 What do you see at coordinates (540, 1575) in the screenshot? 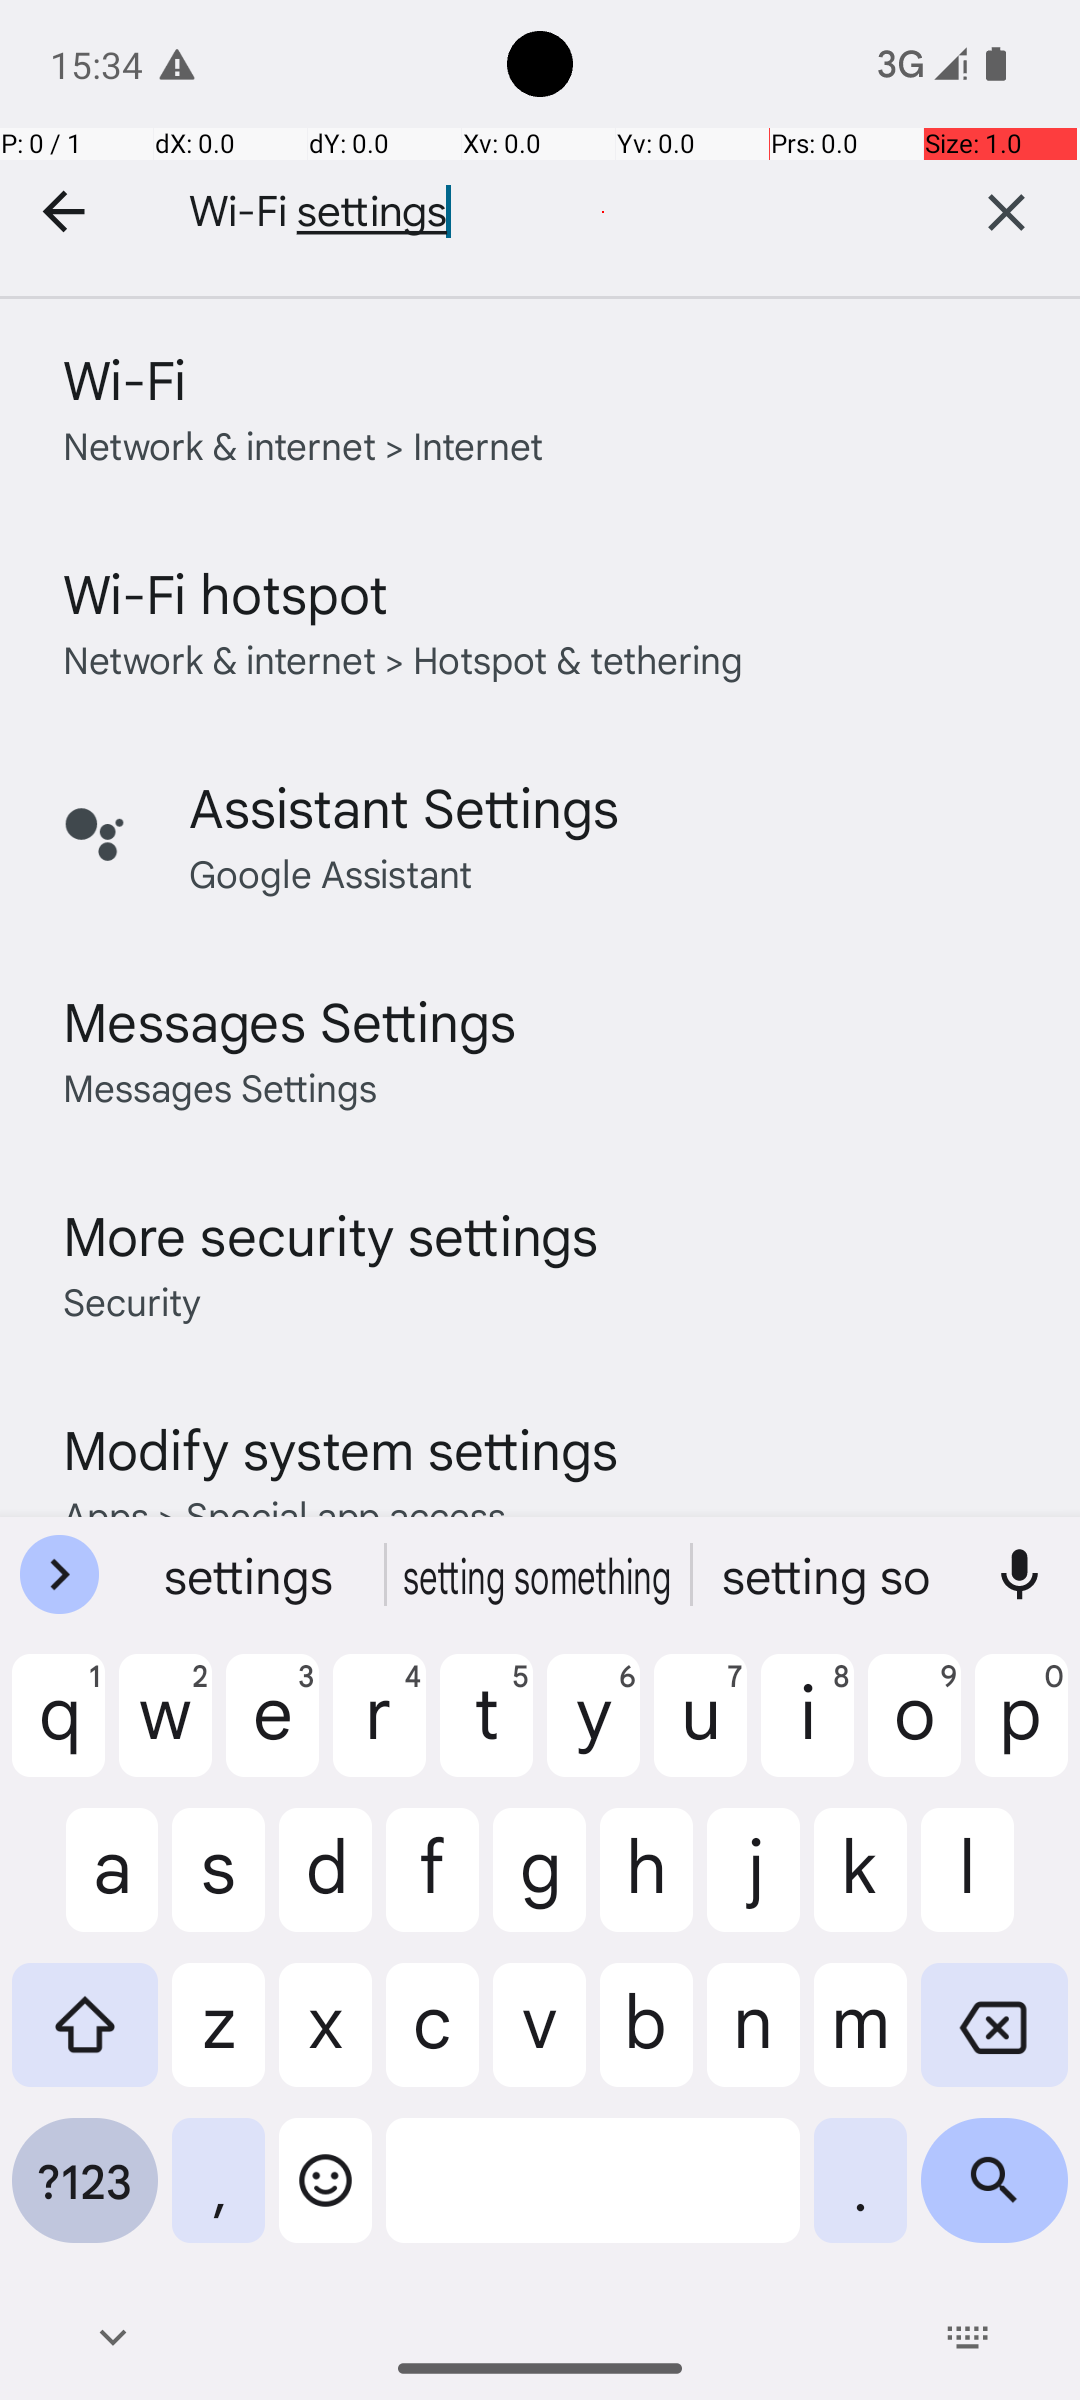
I see `setting something` at bounding box center [540, 1575].